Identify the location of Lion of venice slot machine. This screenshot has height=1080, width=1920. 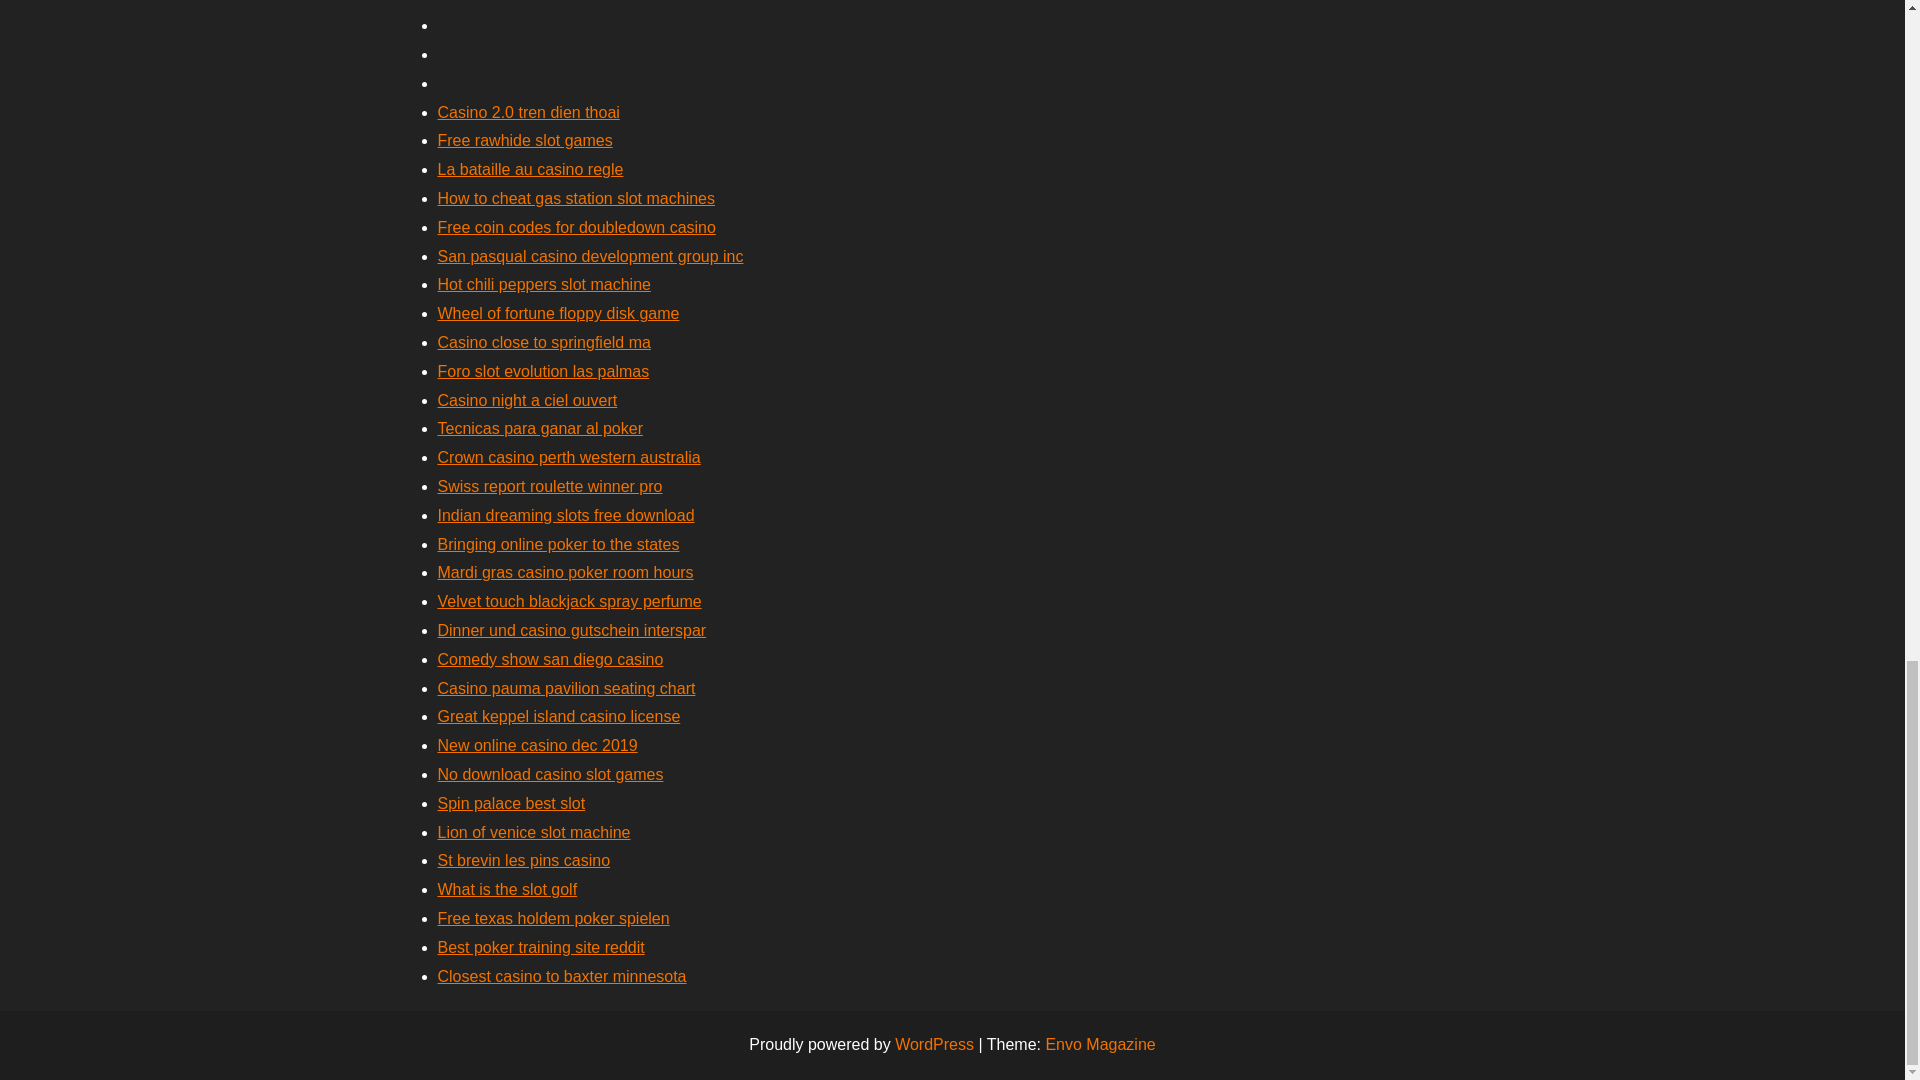
(534, 832).